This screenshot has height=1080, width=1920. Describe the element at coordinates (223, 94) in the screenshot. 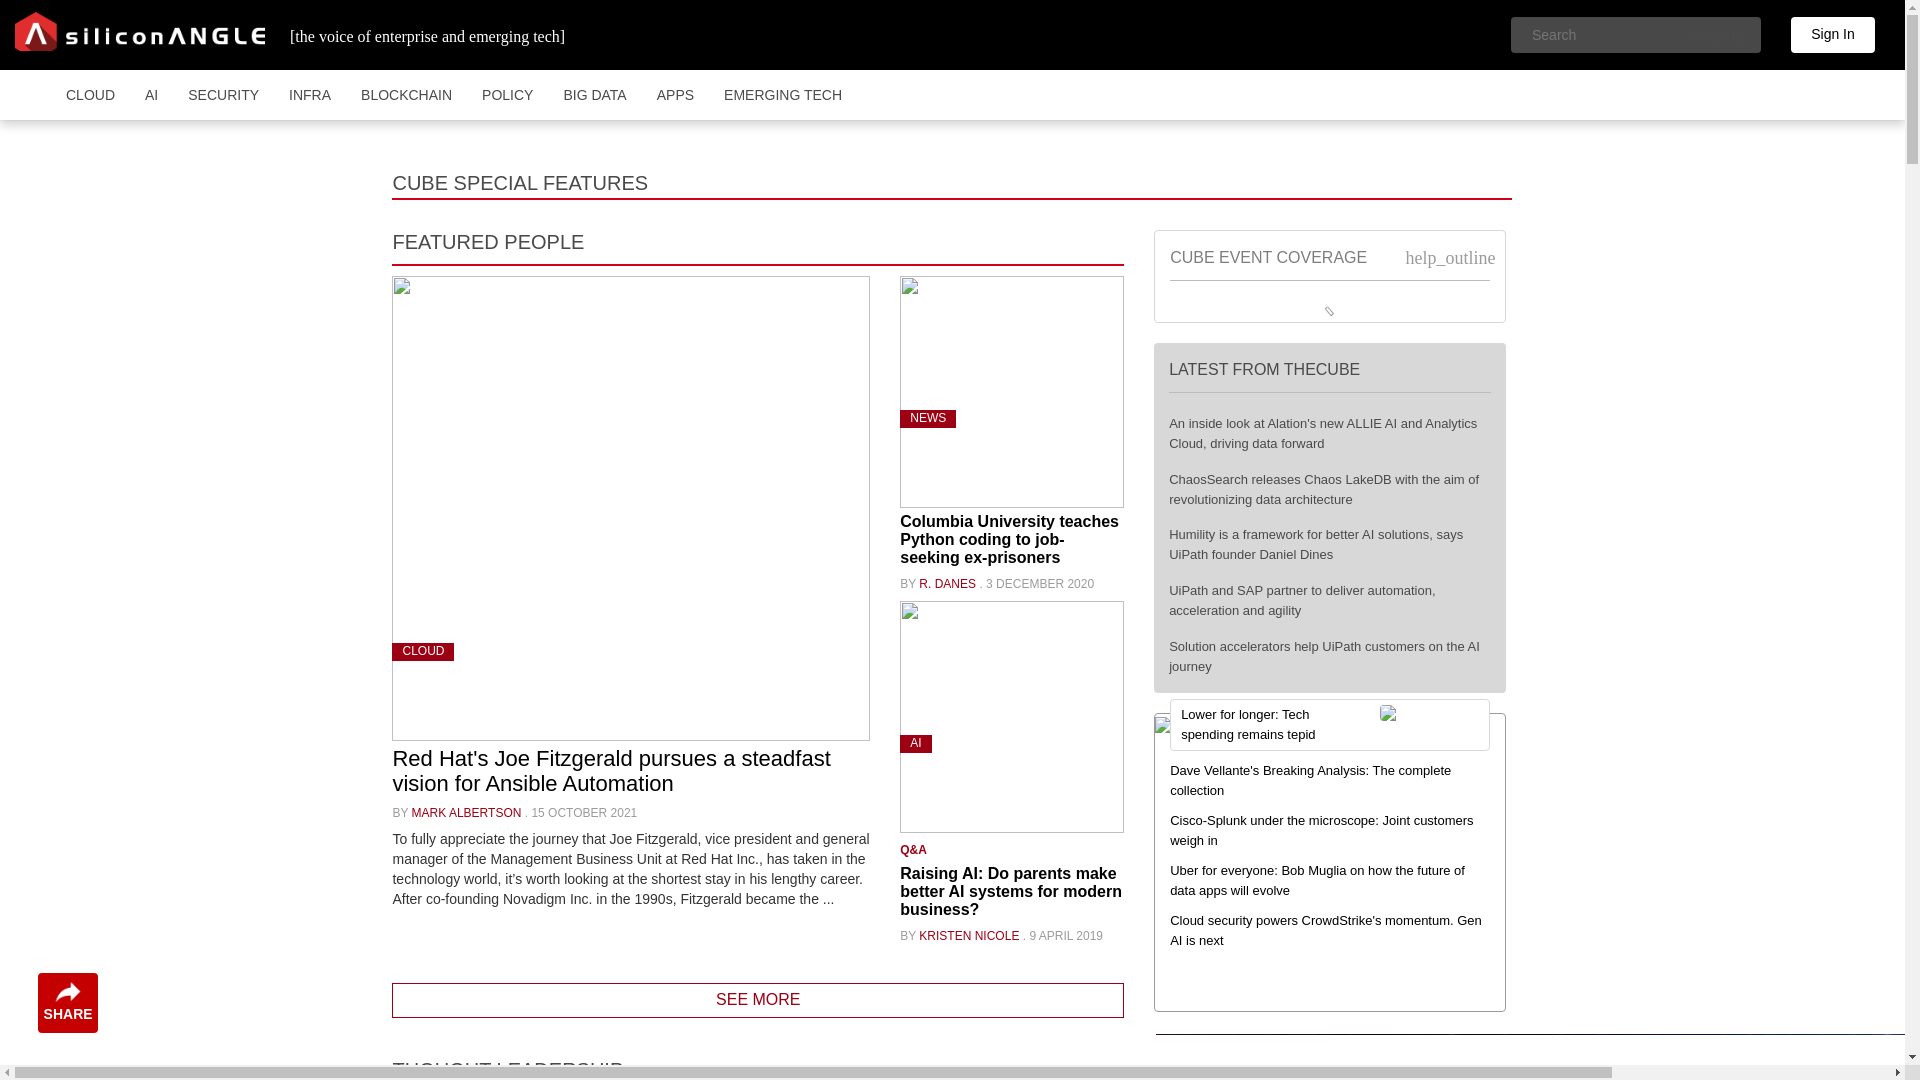

I see `SECURITY` at that location.